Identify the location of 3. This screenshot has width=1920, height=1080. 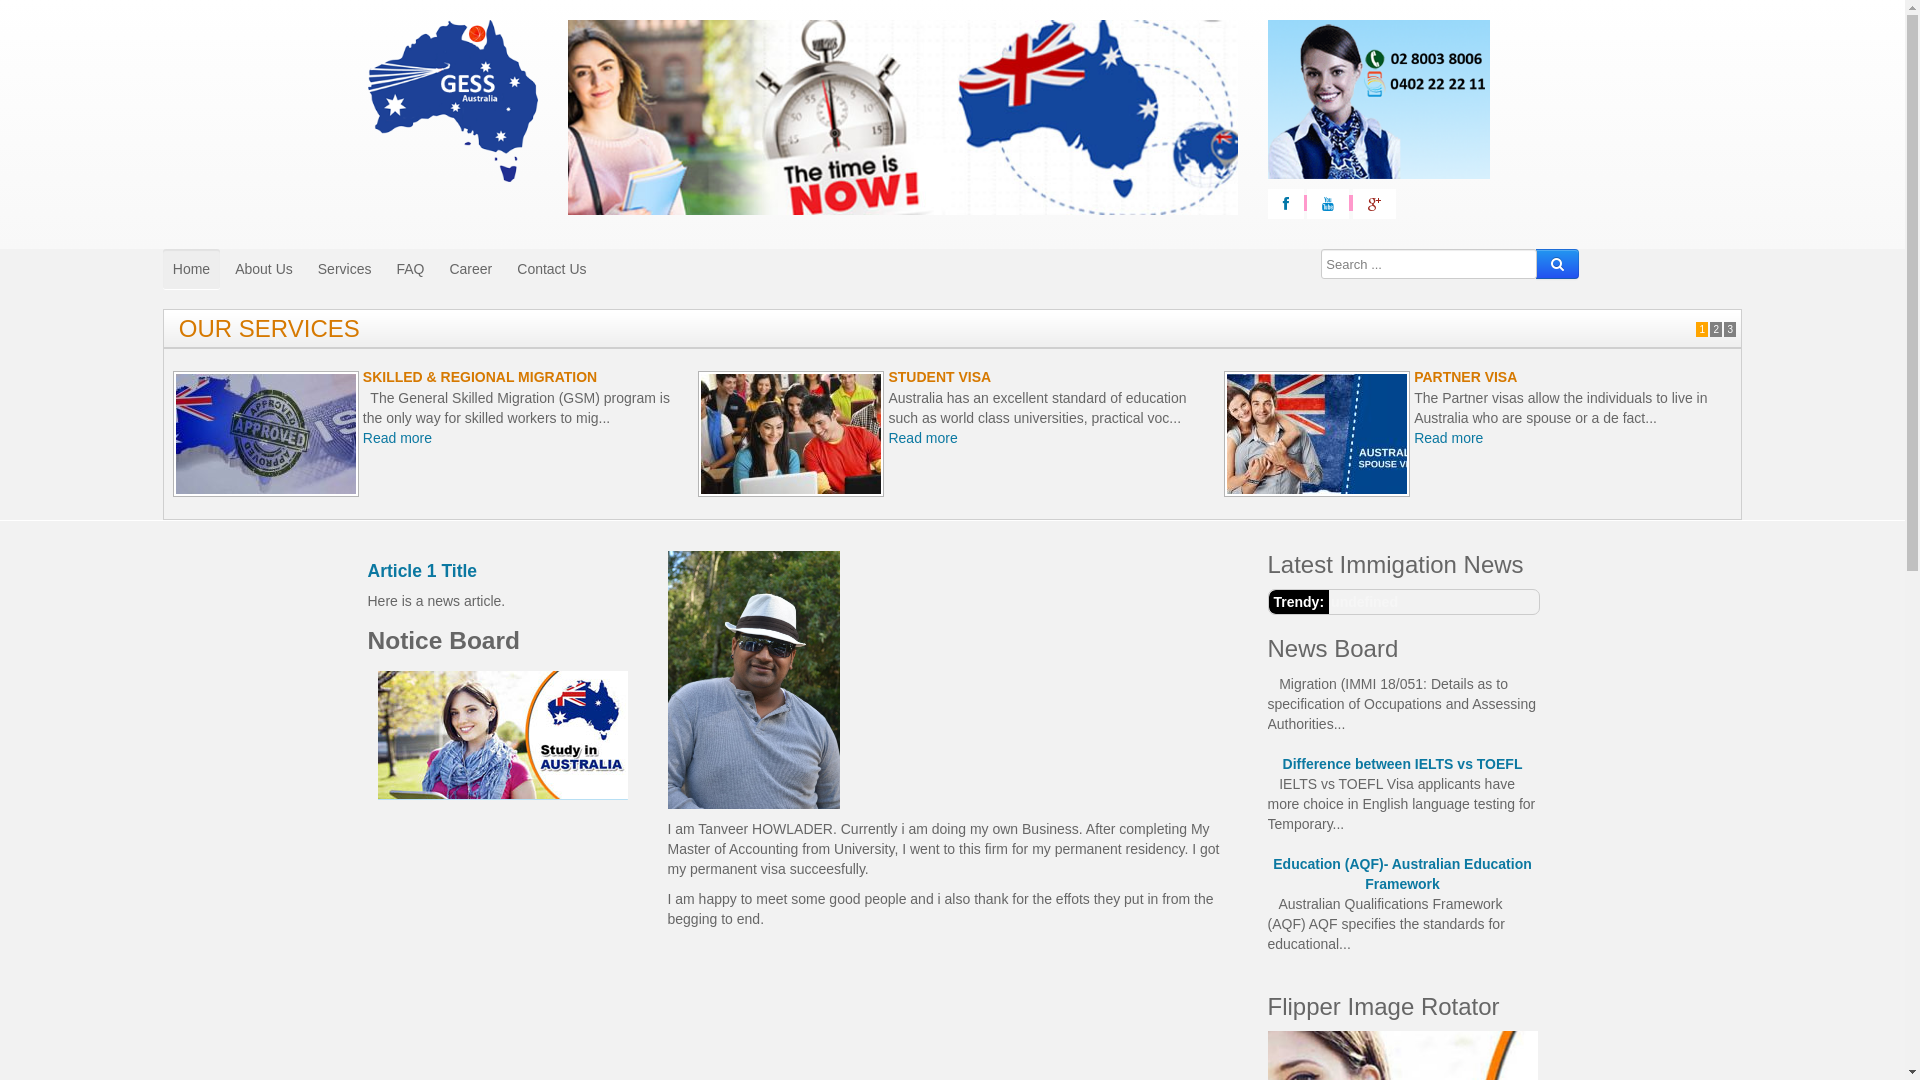
(1730, 330).